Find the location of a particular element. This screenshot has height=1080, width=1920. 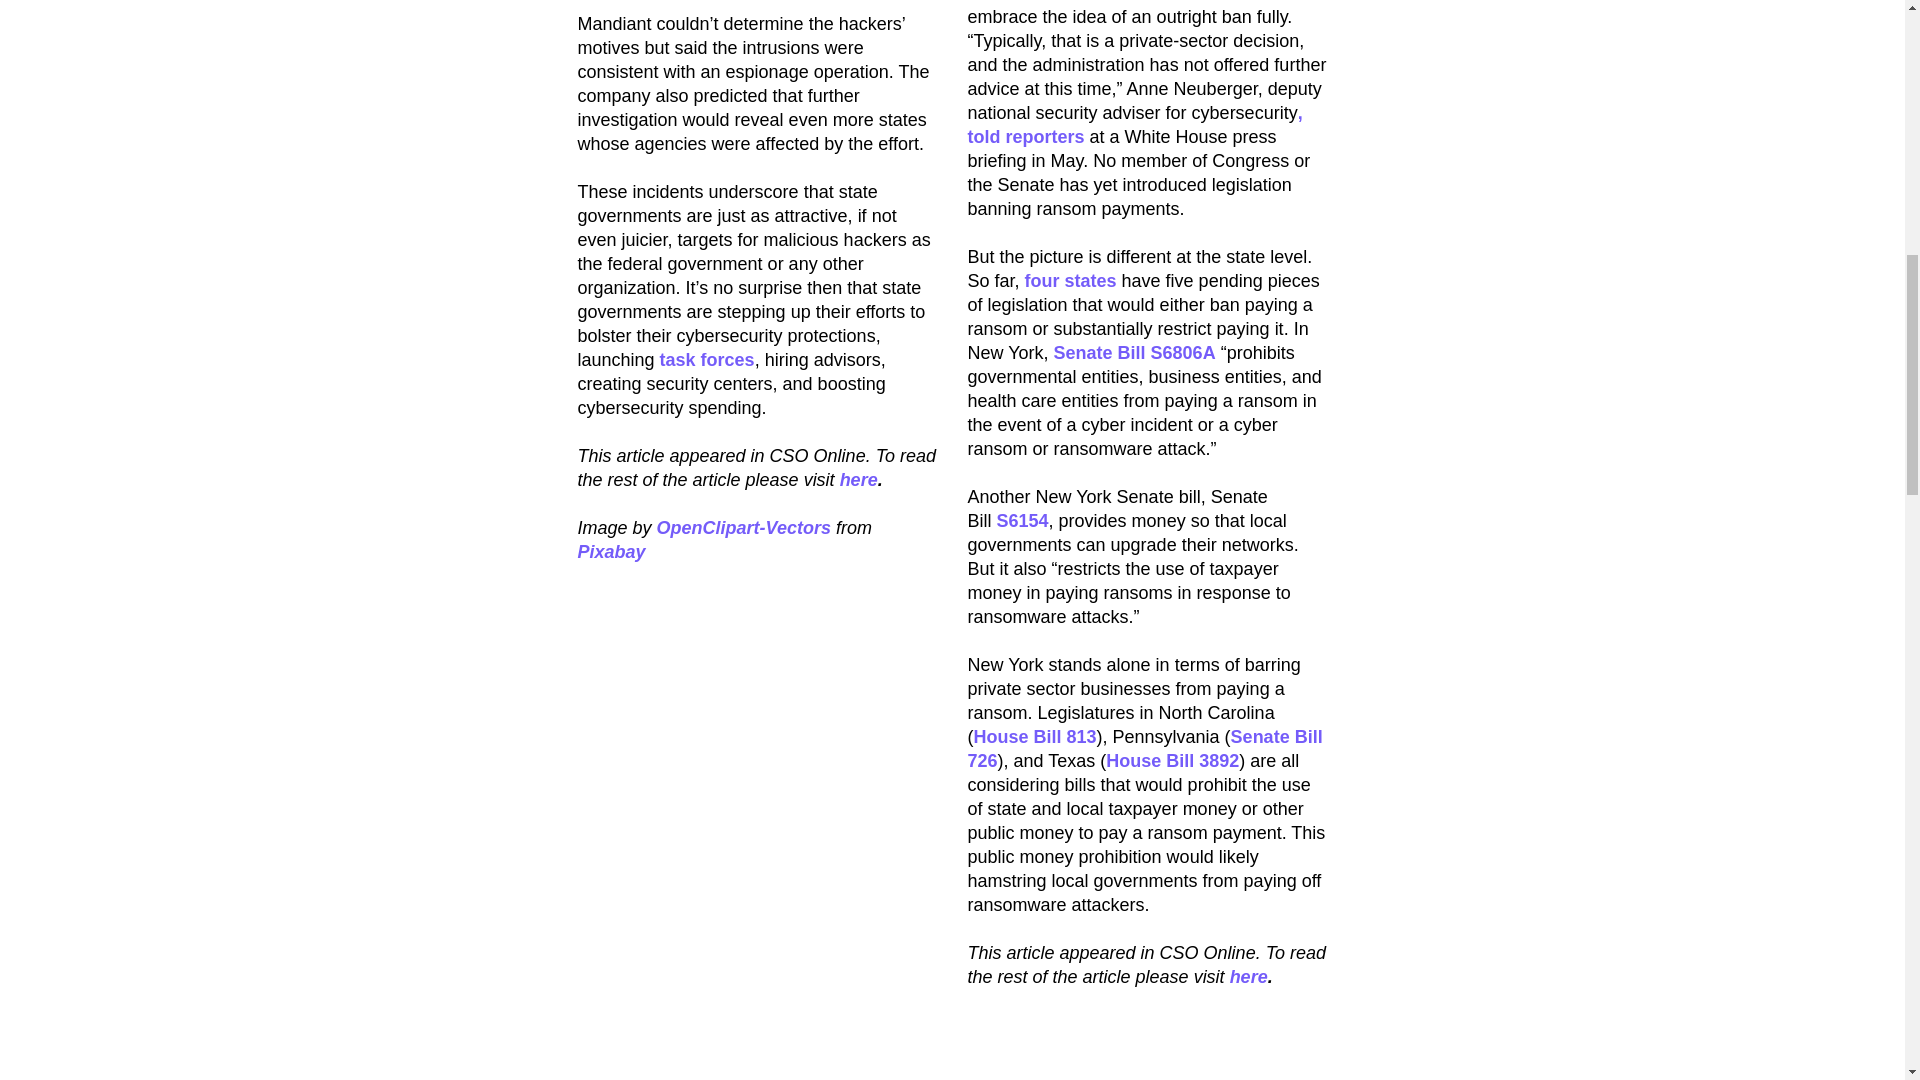

, told reporters is located at coordinates (1135, 124).